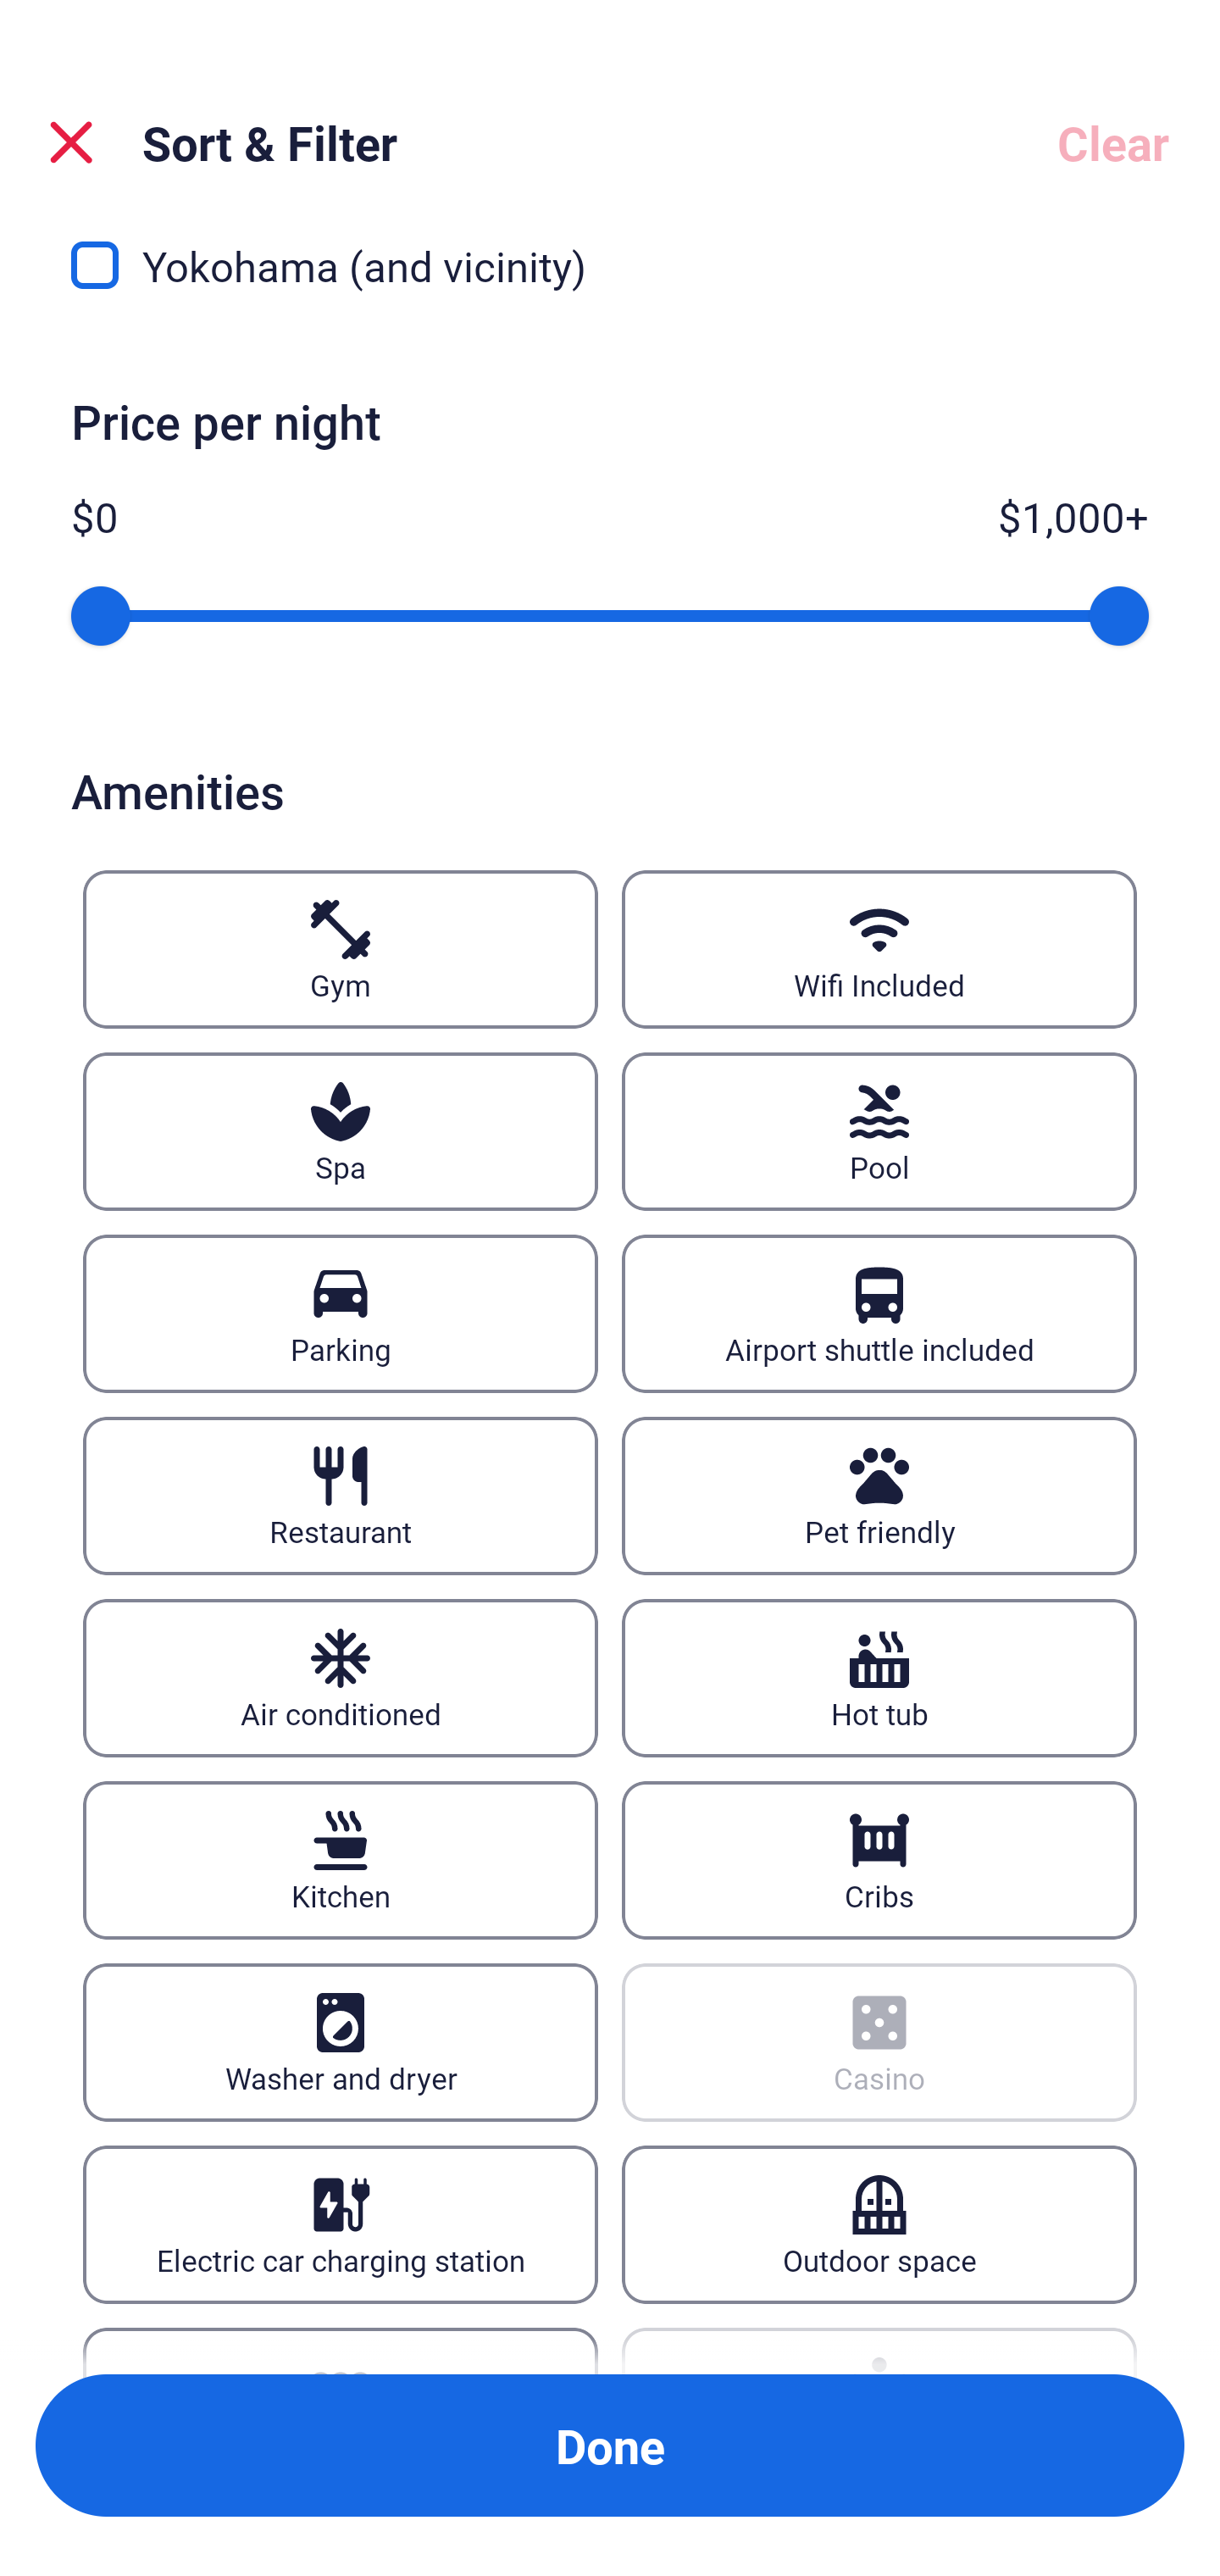 The image size is (1220, 2576). I want to click on Apply and close Sort and Filter Done, so click(610, 2446).